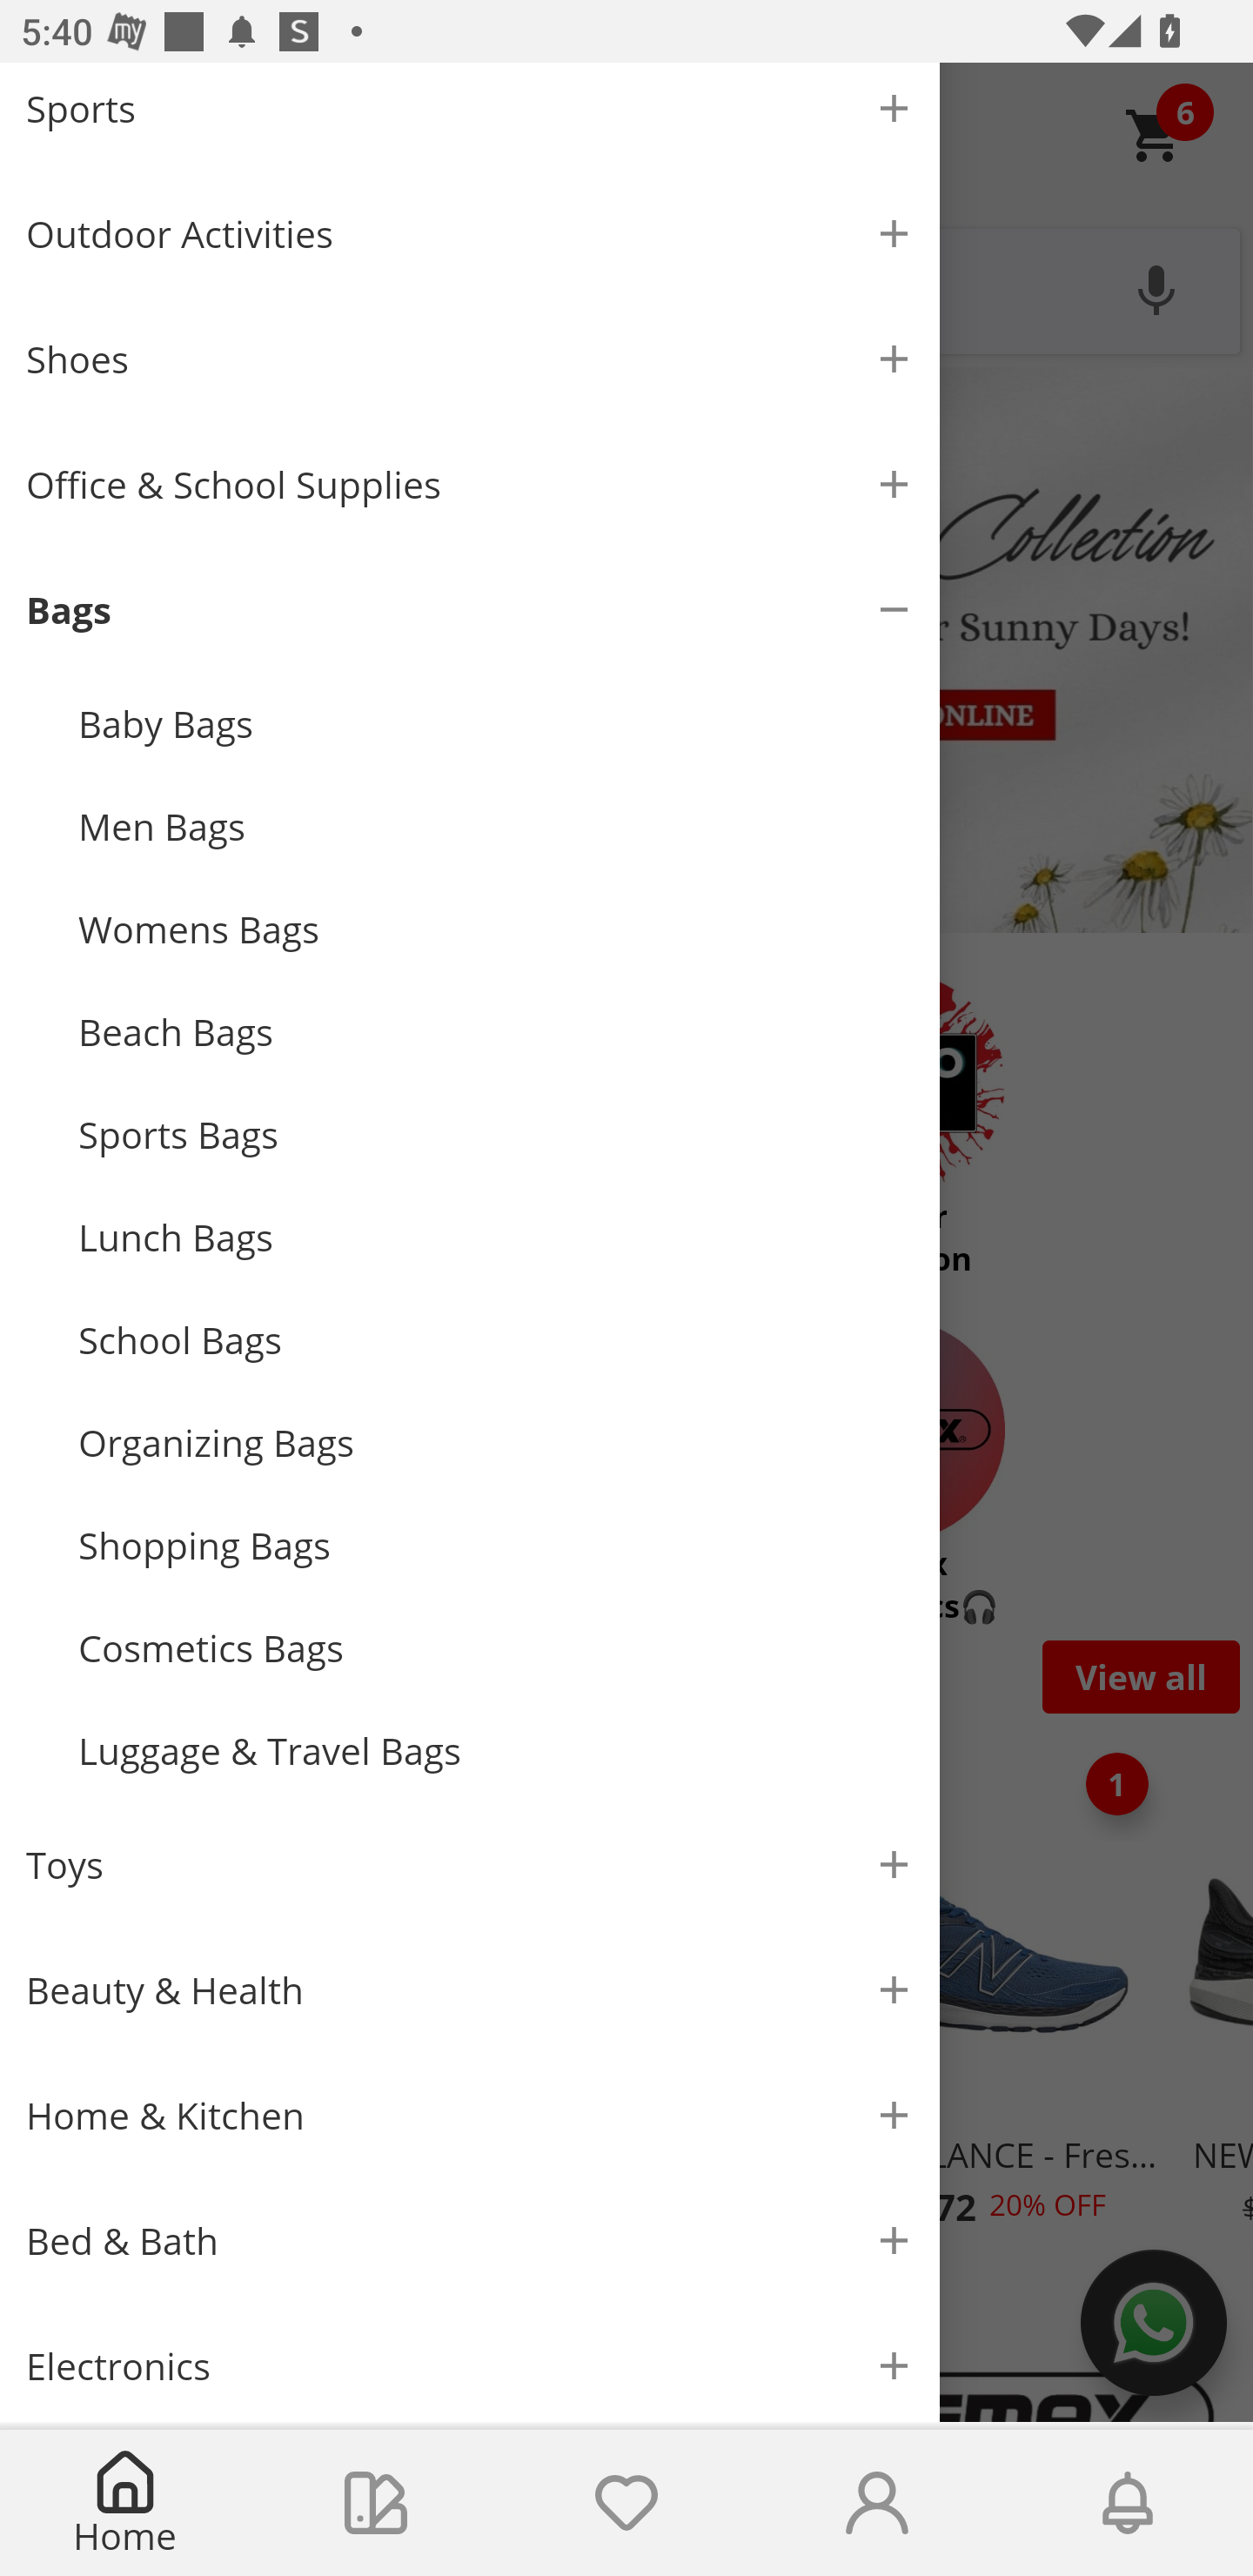 The image size is (1253, 2576). What do you see at coordinates (470, 2362) in the screenshot?
I see `Electronics` at bounding box center [470, 2362].